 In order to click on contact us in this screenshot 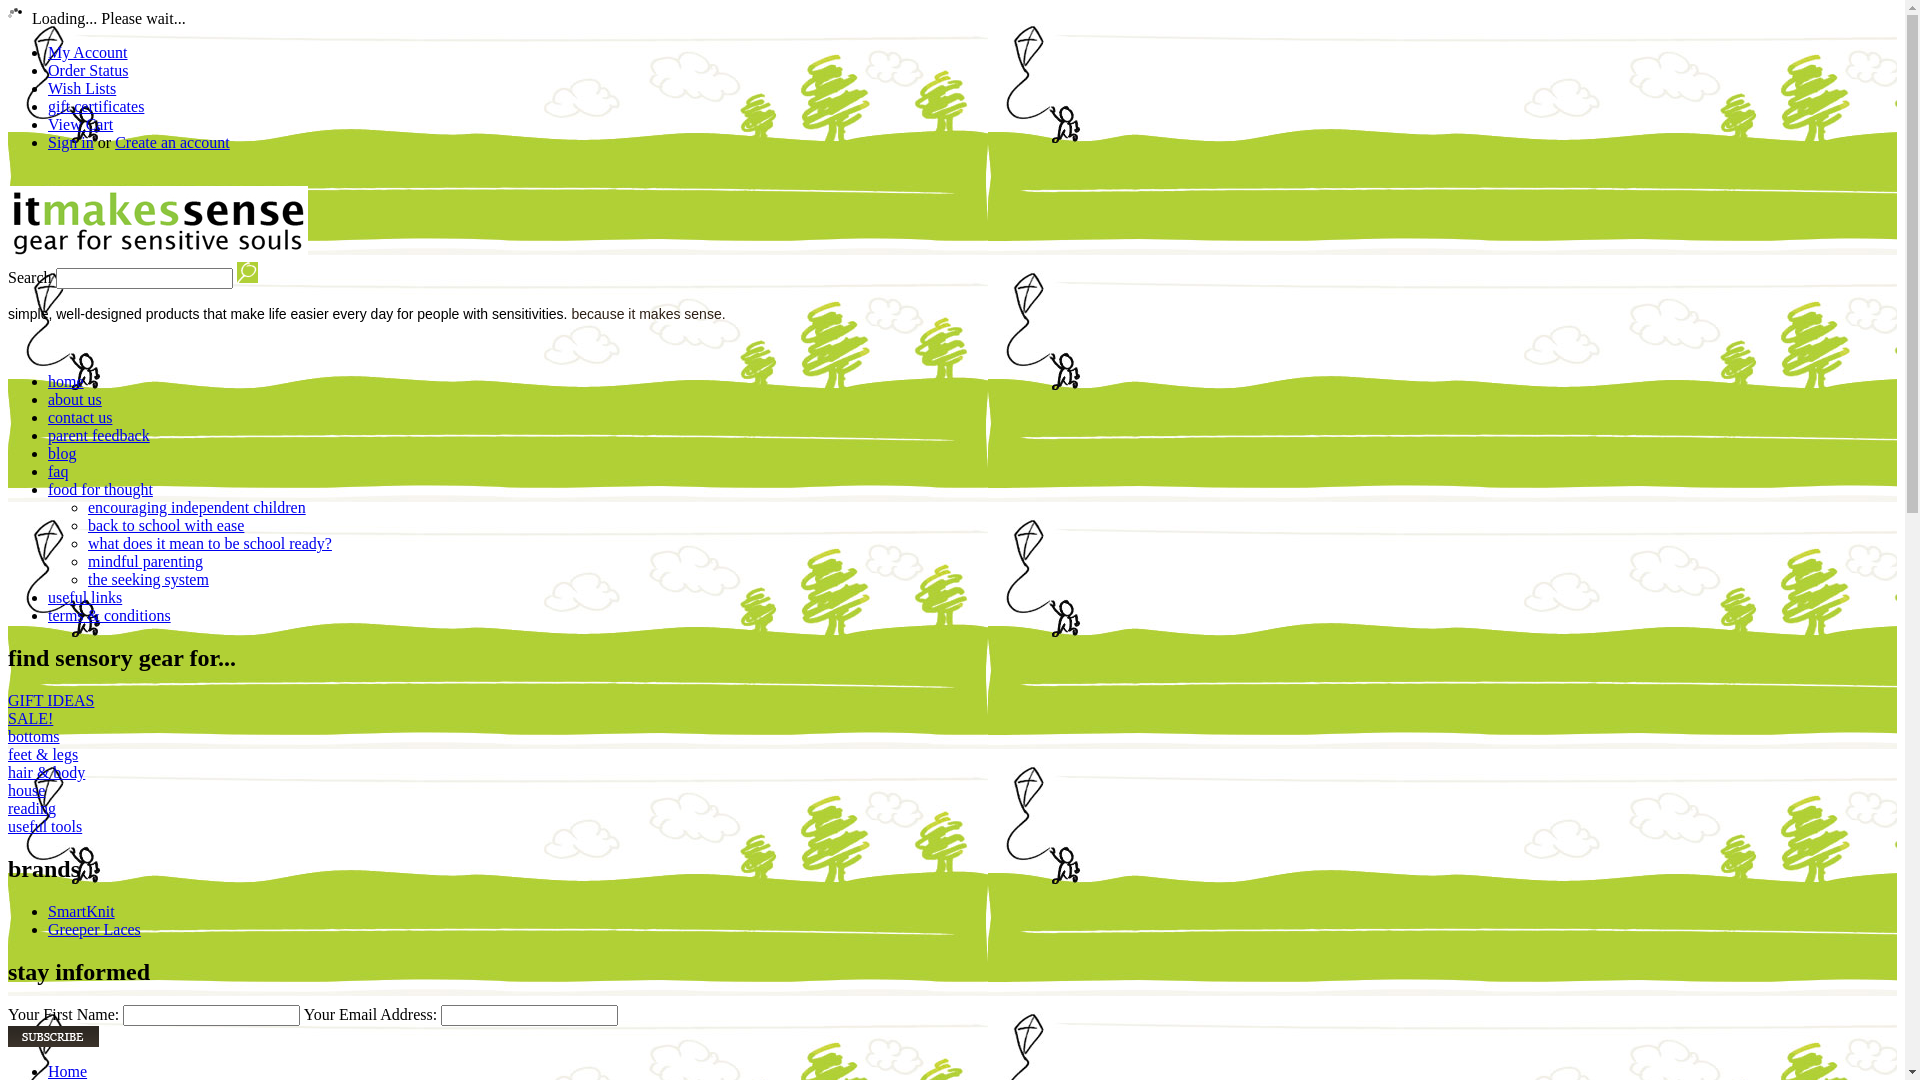, I will do `click(80, 418)`.